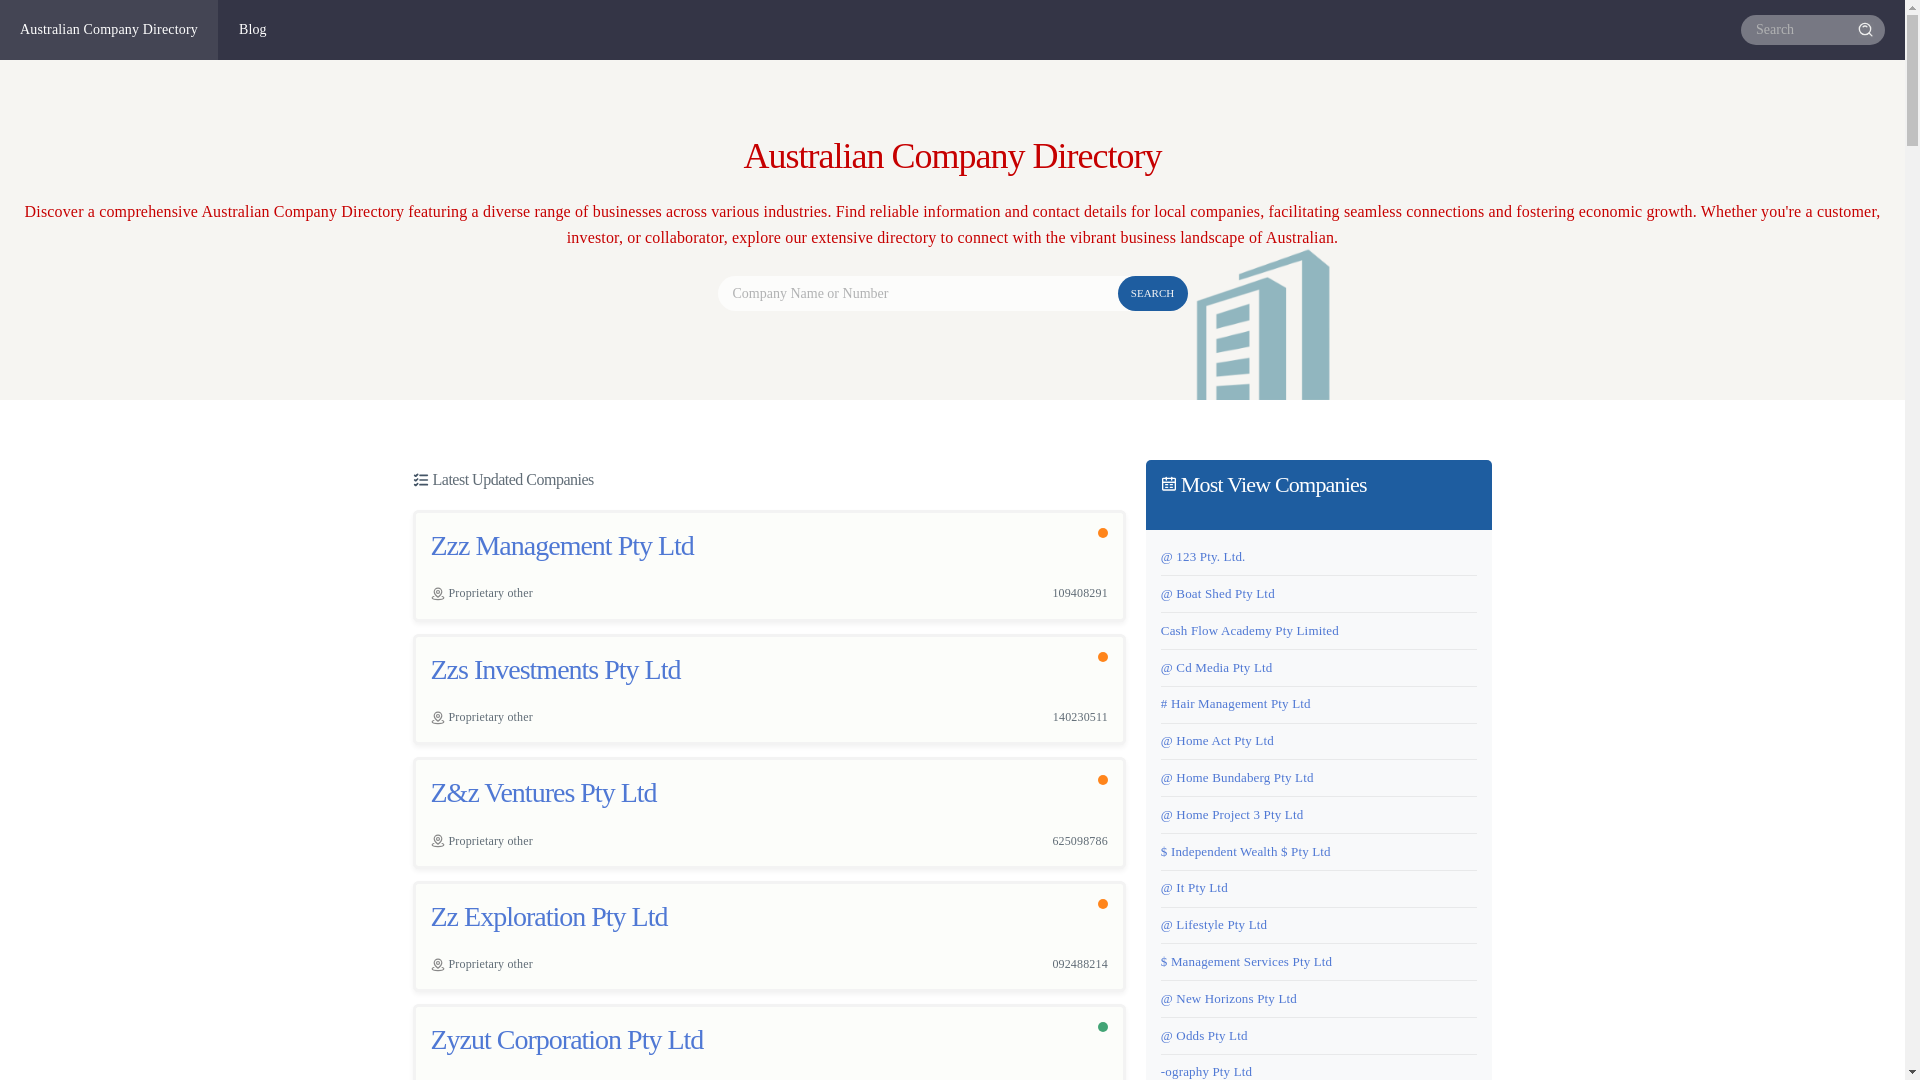 The width and height of the screenshot is (1920, 1080). Describe the element at coordinates (1204, 1036) in the screenshot. I see `@ Odds Pty Ltd` at that location.